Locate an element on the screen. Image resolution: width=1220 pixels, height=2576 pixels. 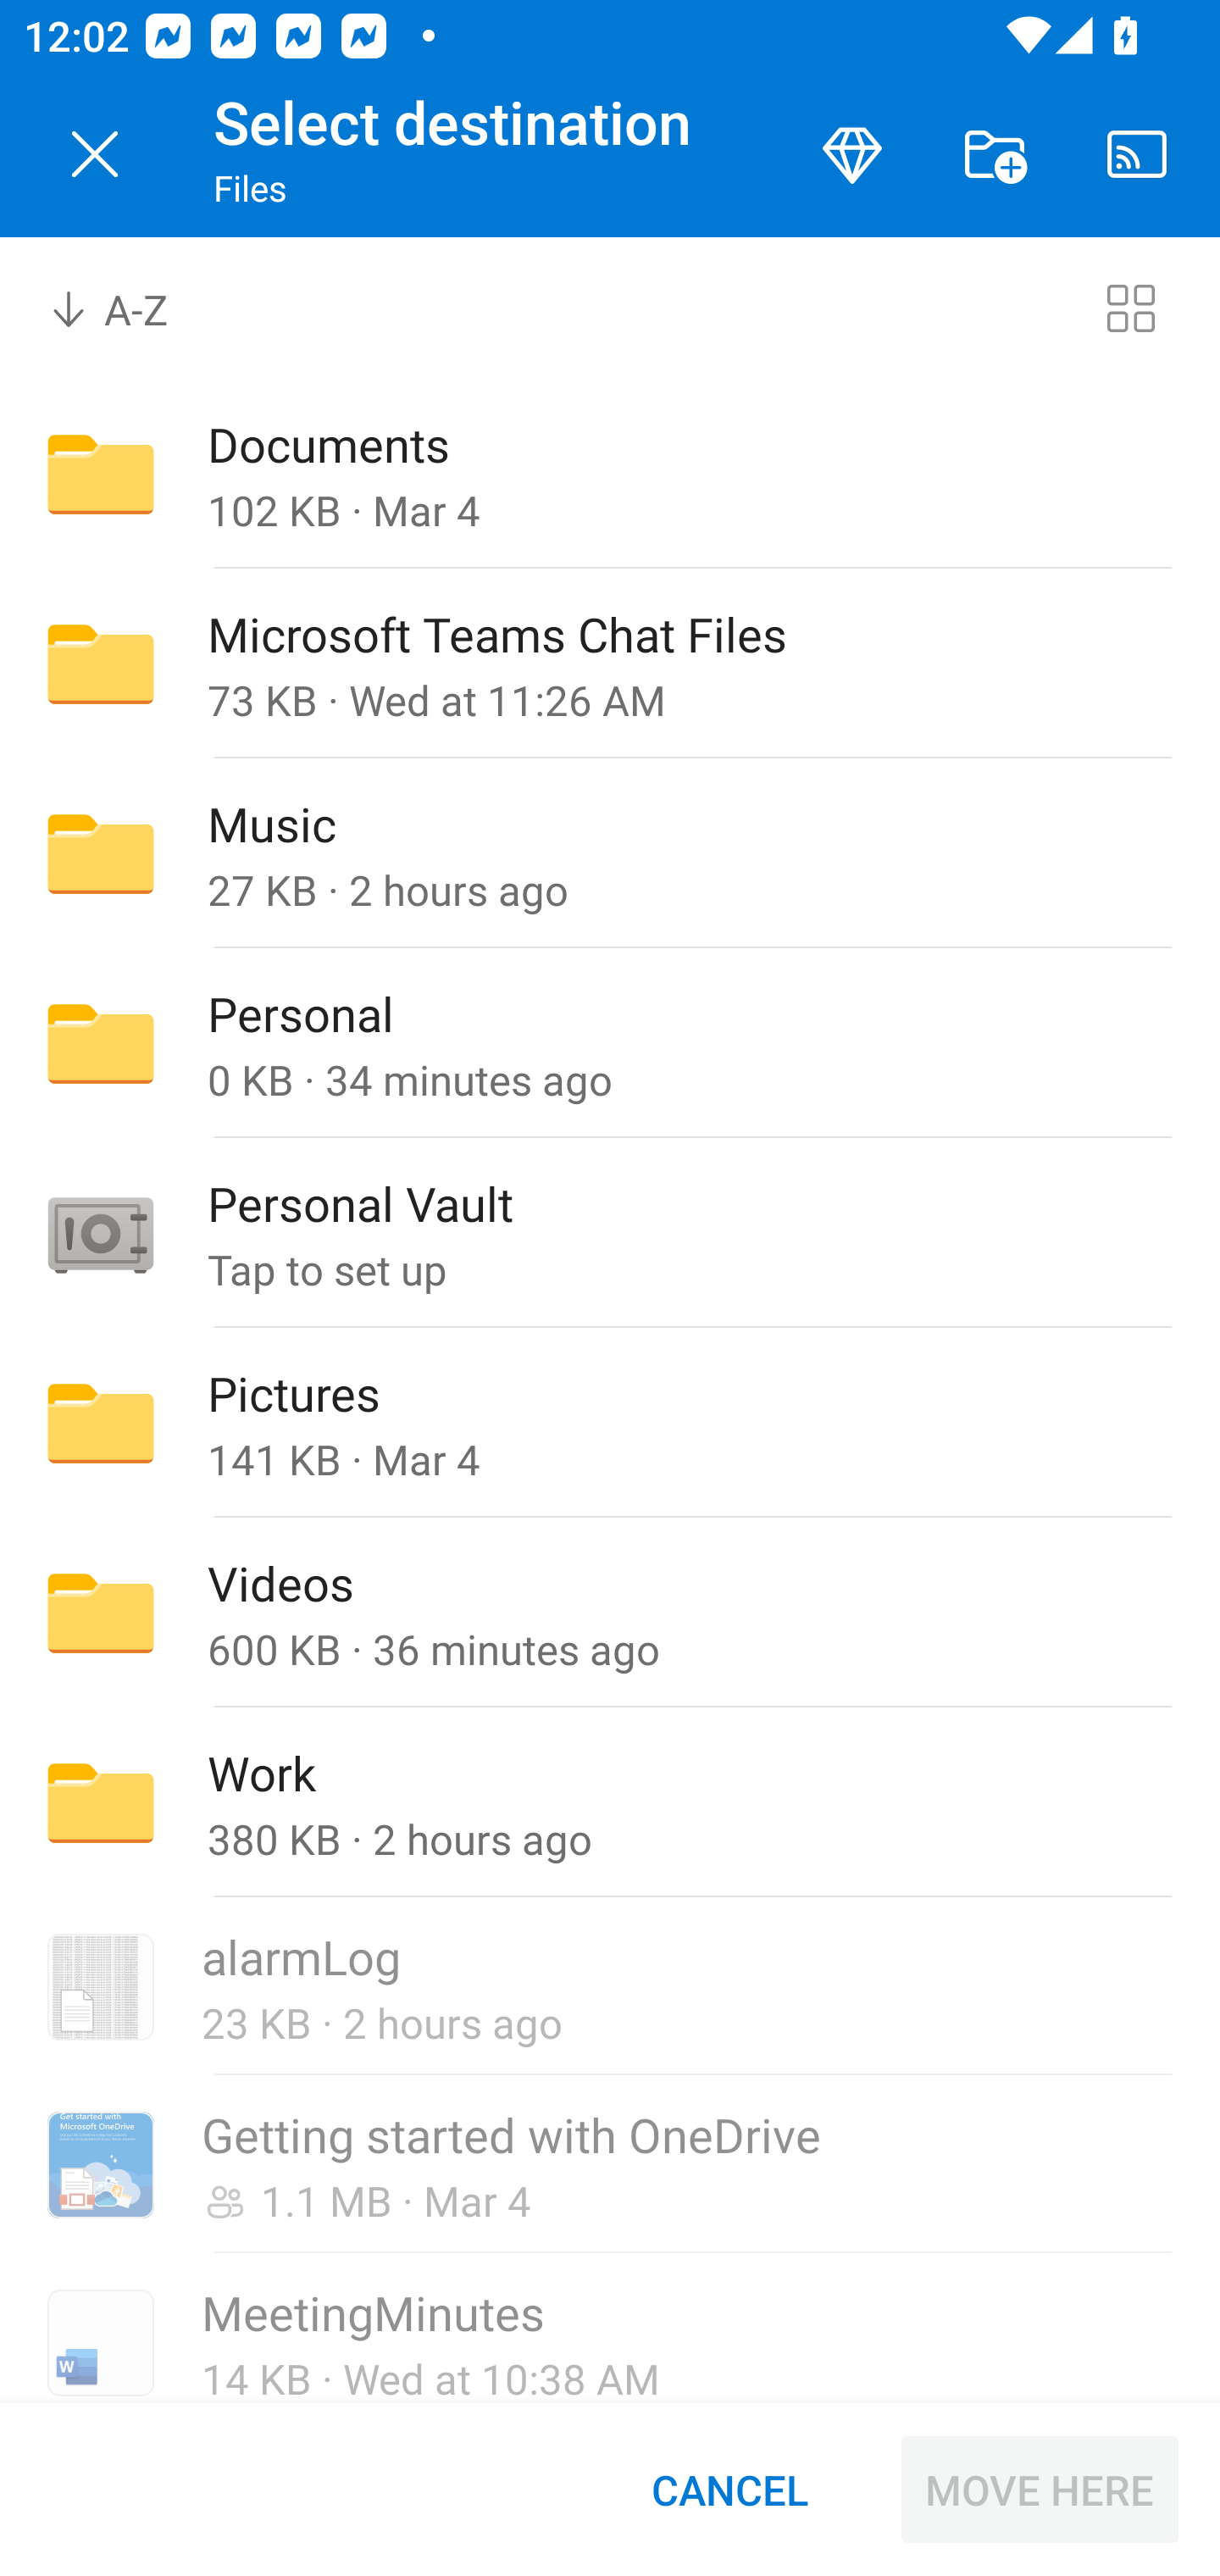
Document alarmLog 23 KB · 2 hours ago is located at coordinates (610, 1987).